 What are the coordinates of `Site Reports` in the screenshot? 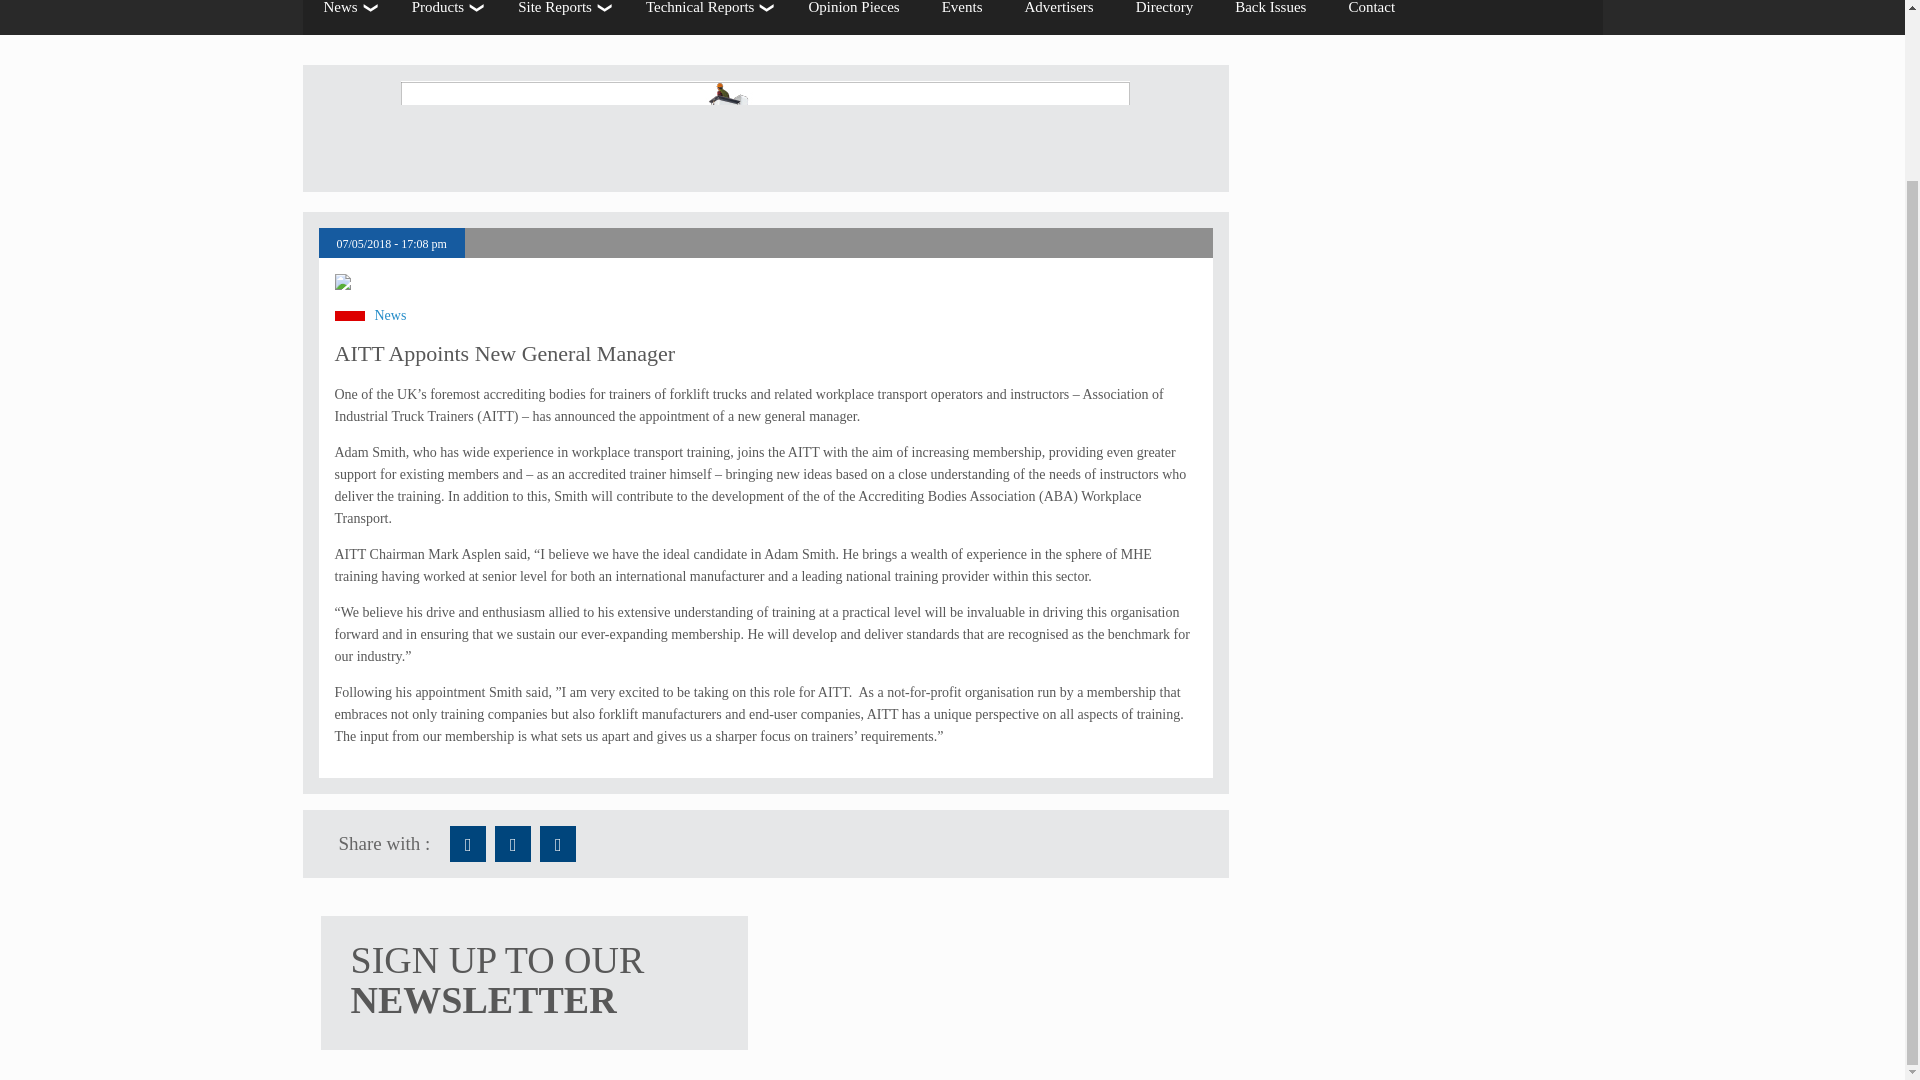 It's located at (561, 17).